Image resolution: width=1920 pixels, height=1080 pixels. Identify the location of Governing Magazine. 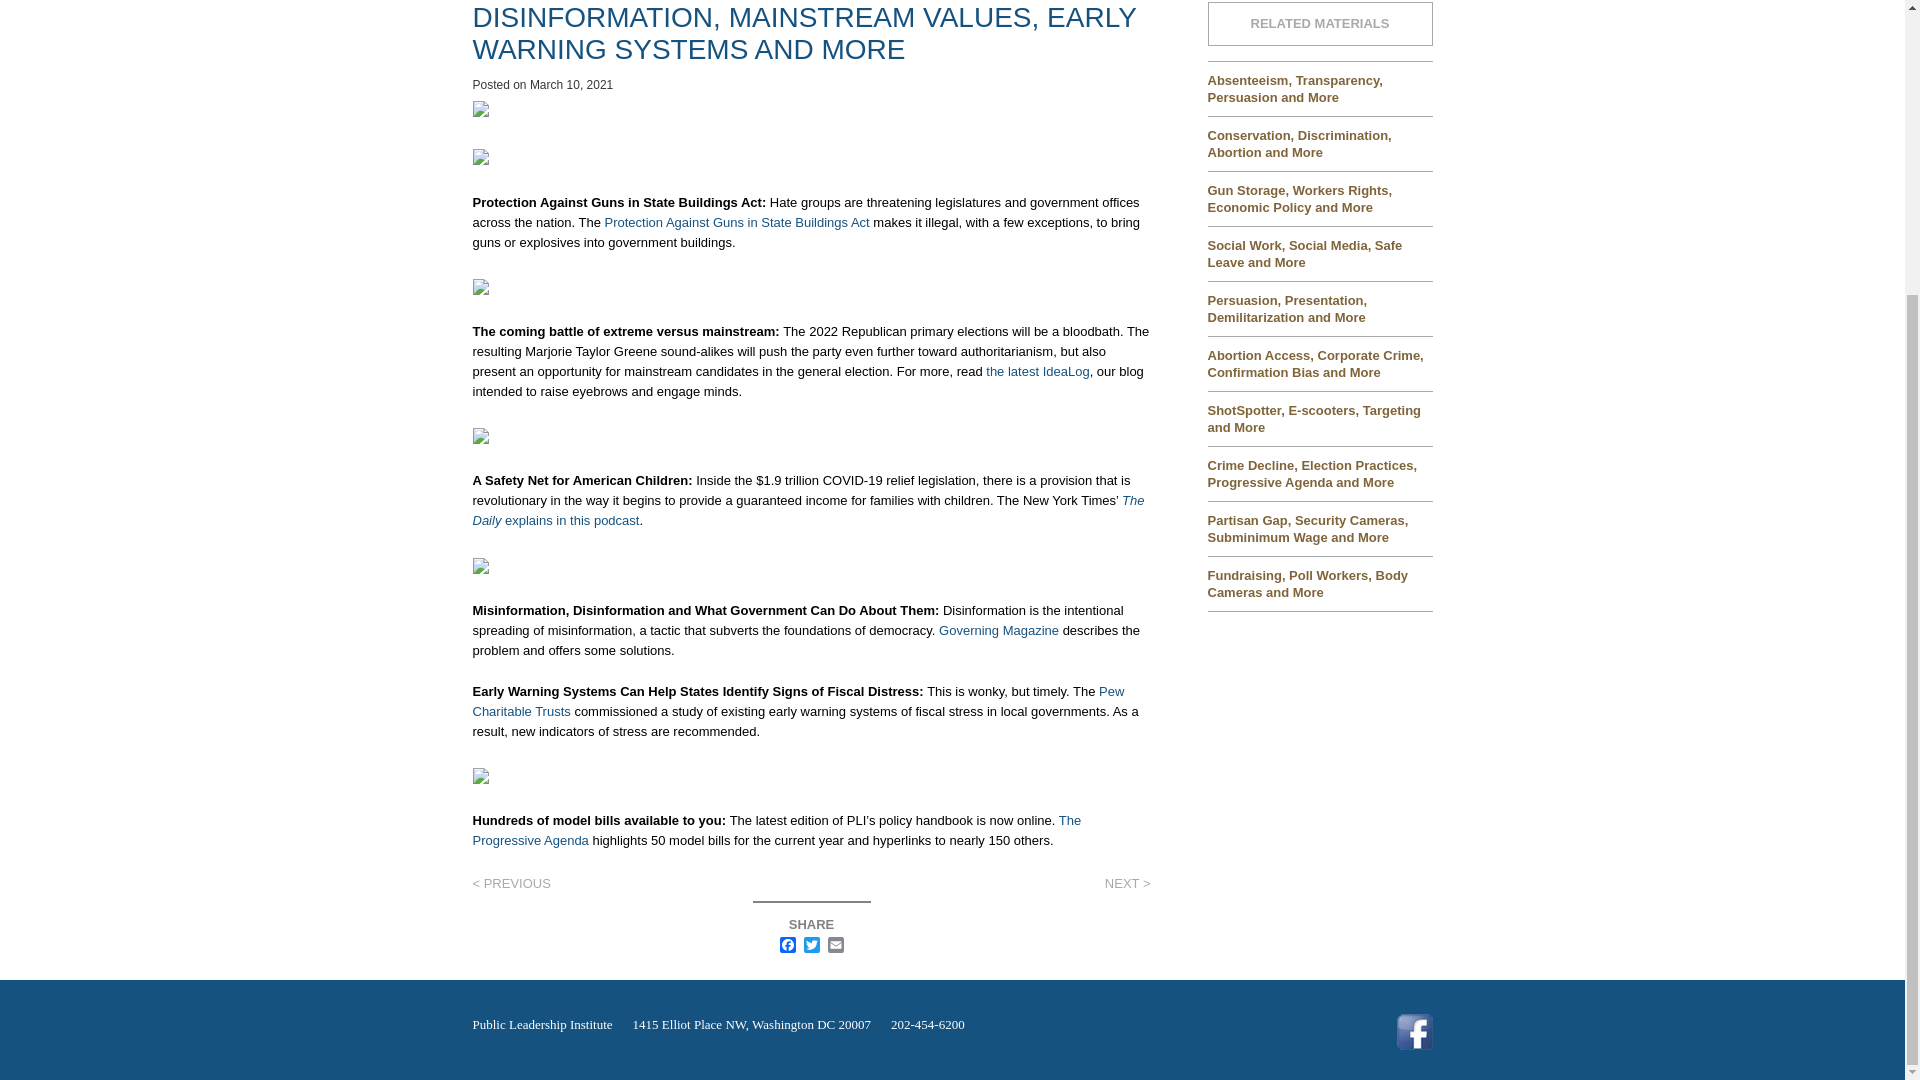
(998, 630).